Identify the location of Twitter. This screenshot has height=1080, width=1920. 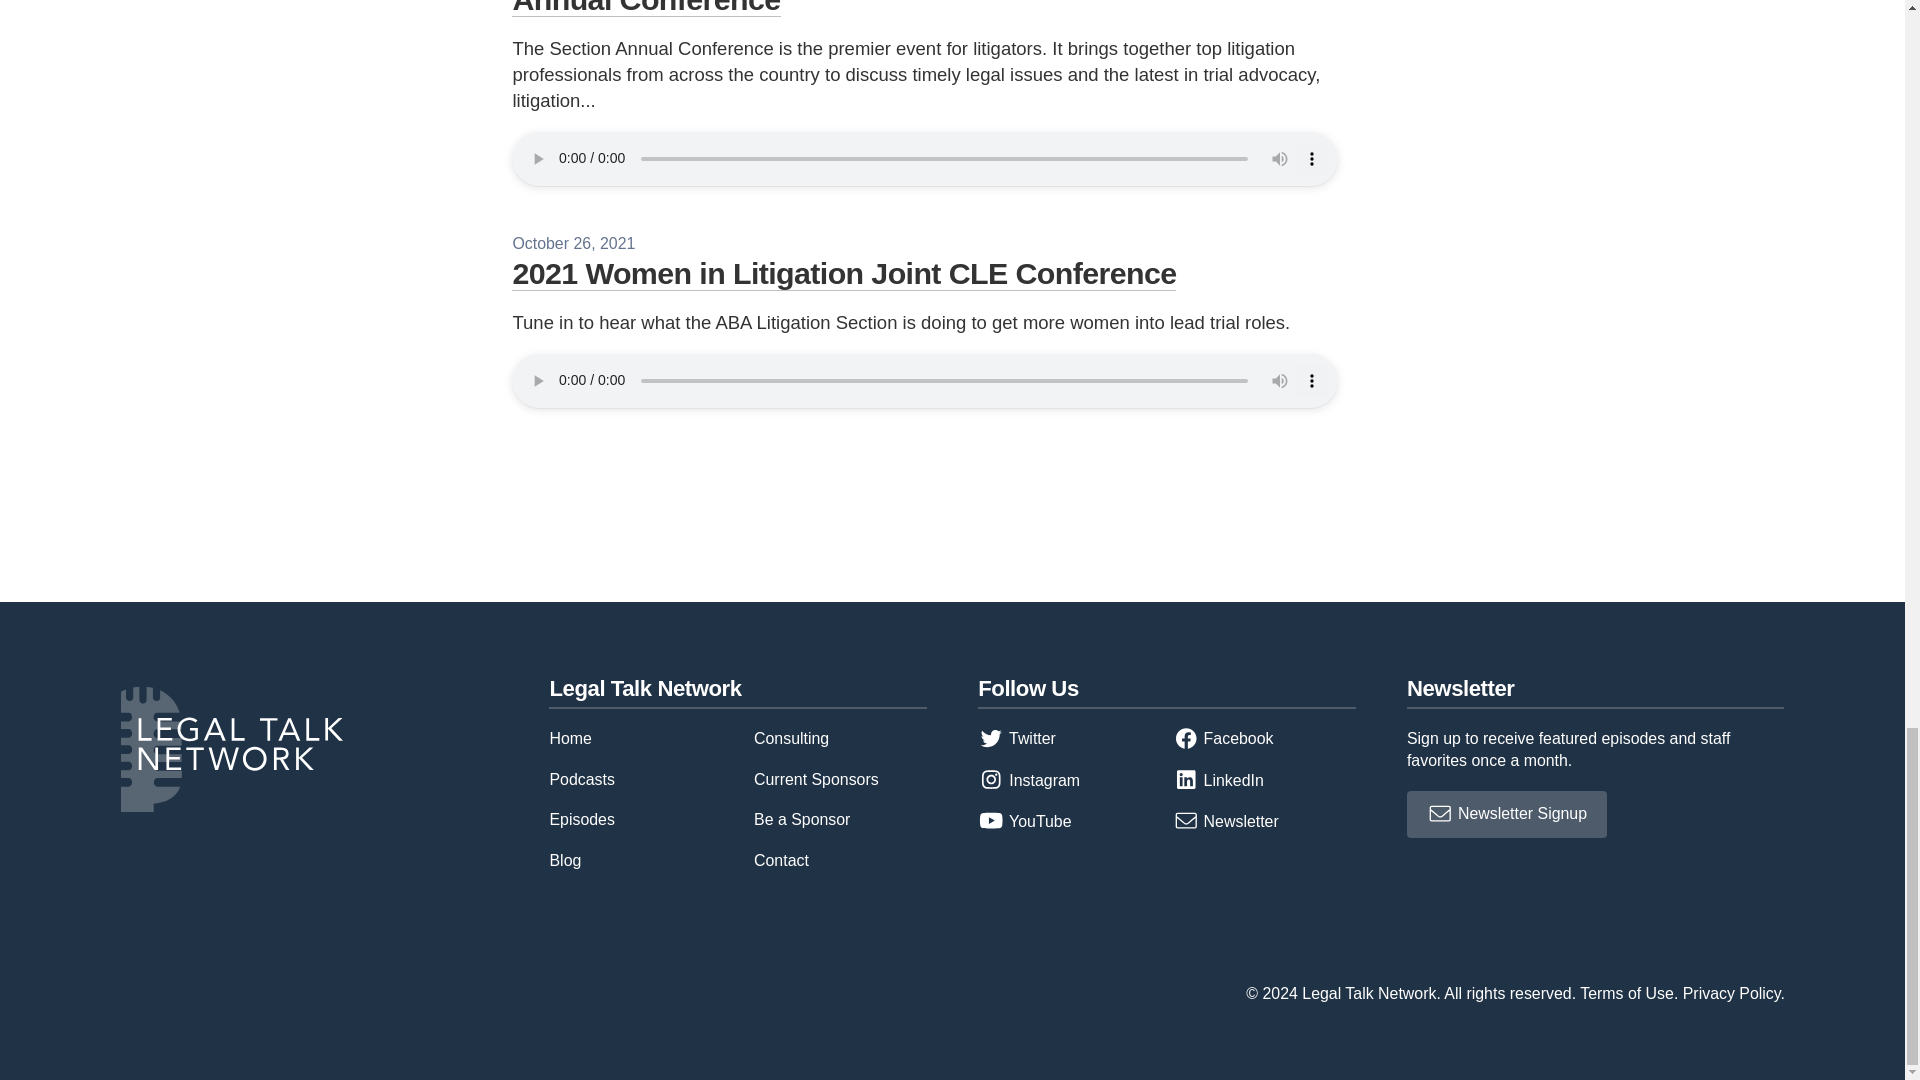
(1016, 738).